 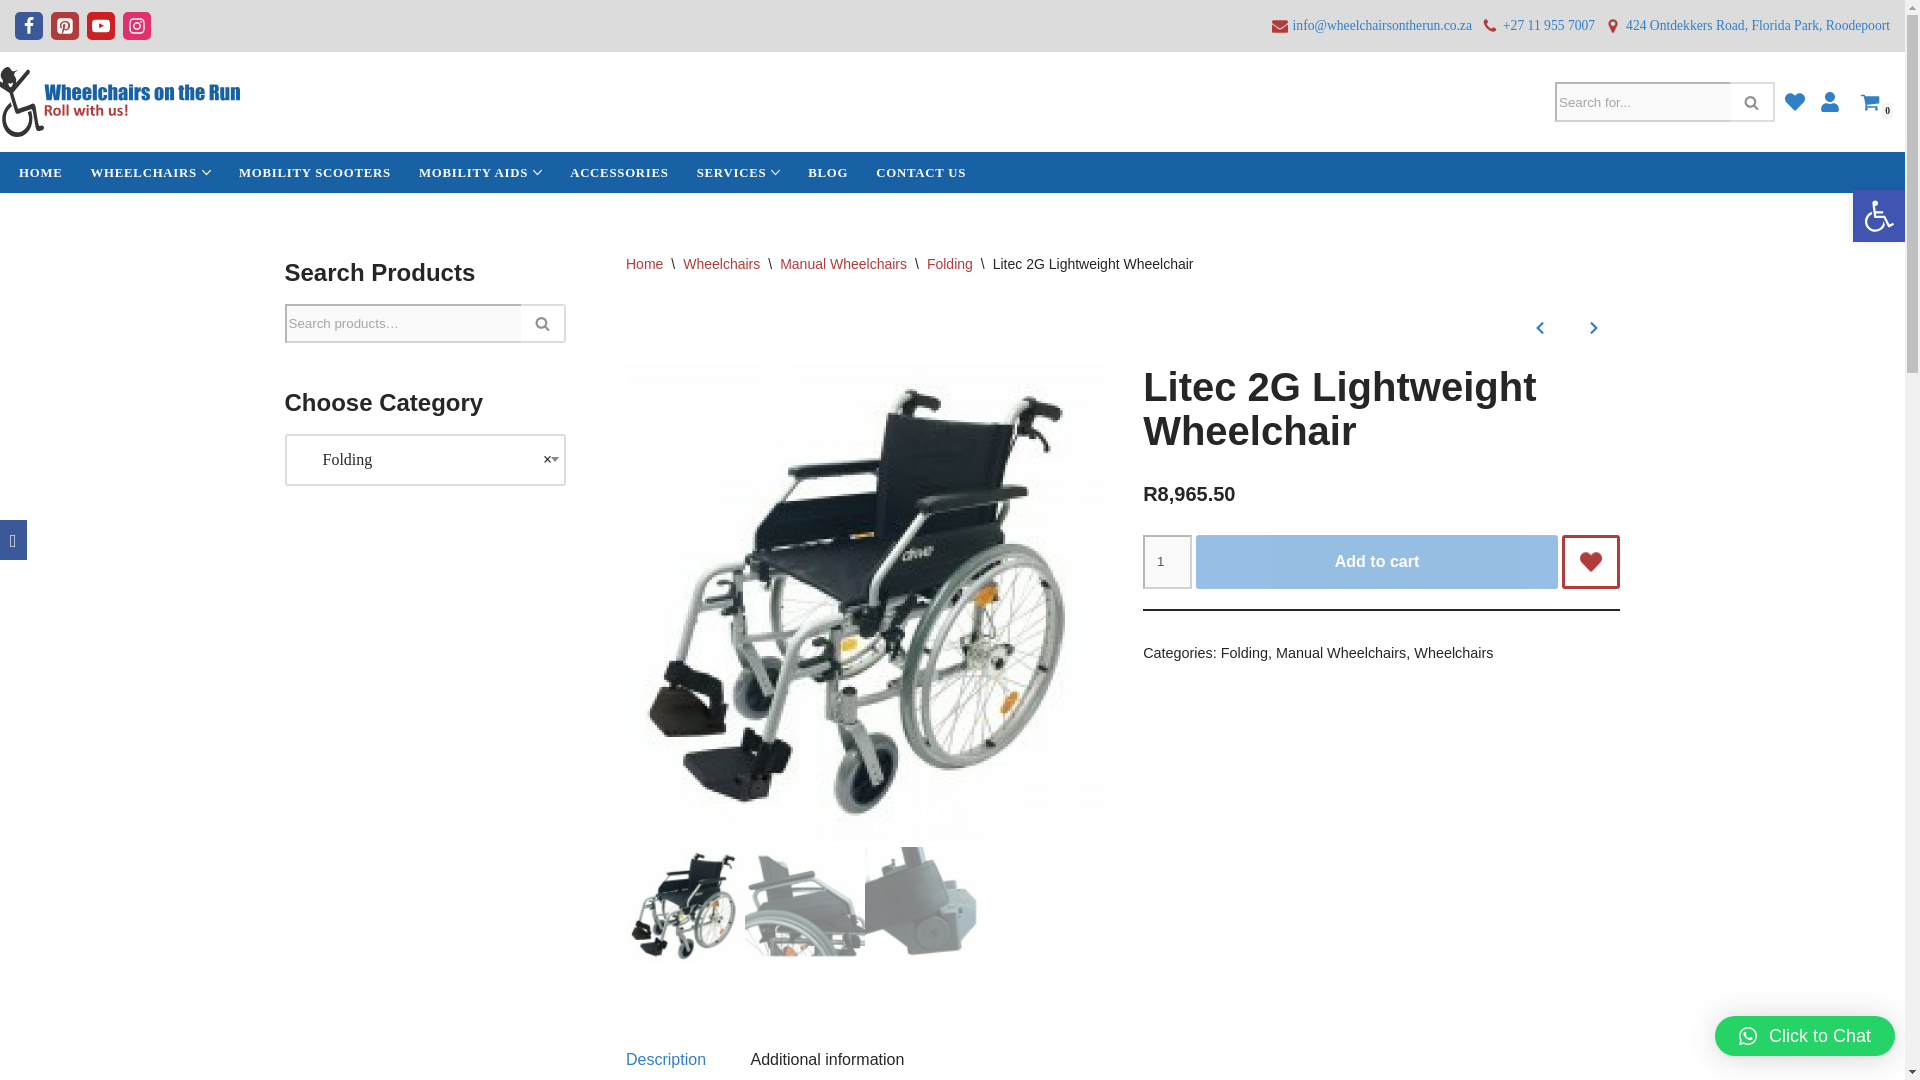 What do you see at coordinates (41, 172) in the screenshot?
I see `HOME` at bounding box center [41, 172].